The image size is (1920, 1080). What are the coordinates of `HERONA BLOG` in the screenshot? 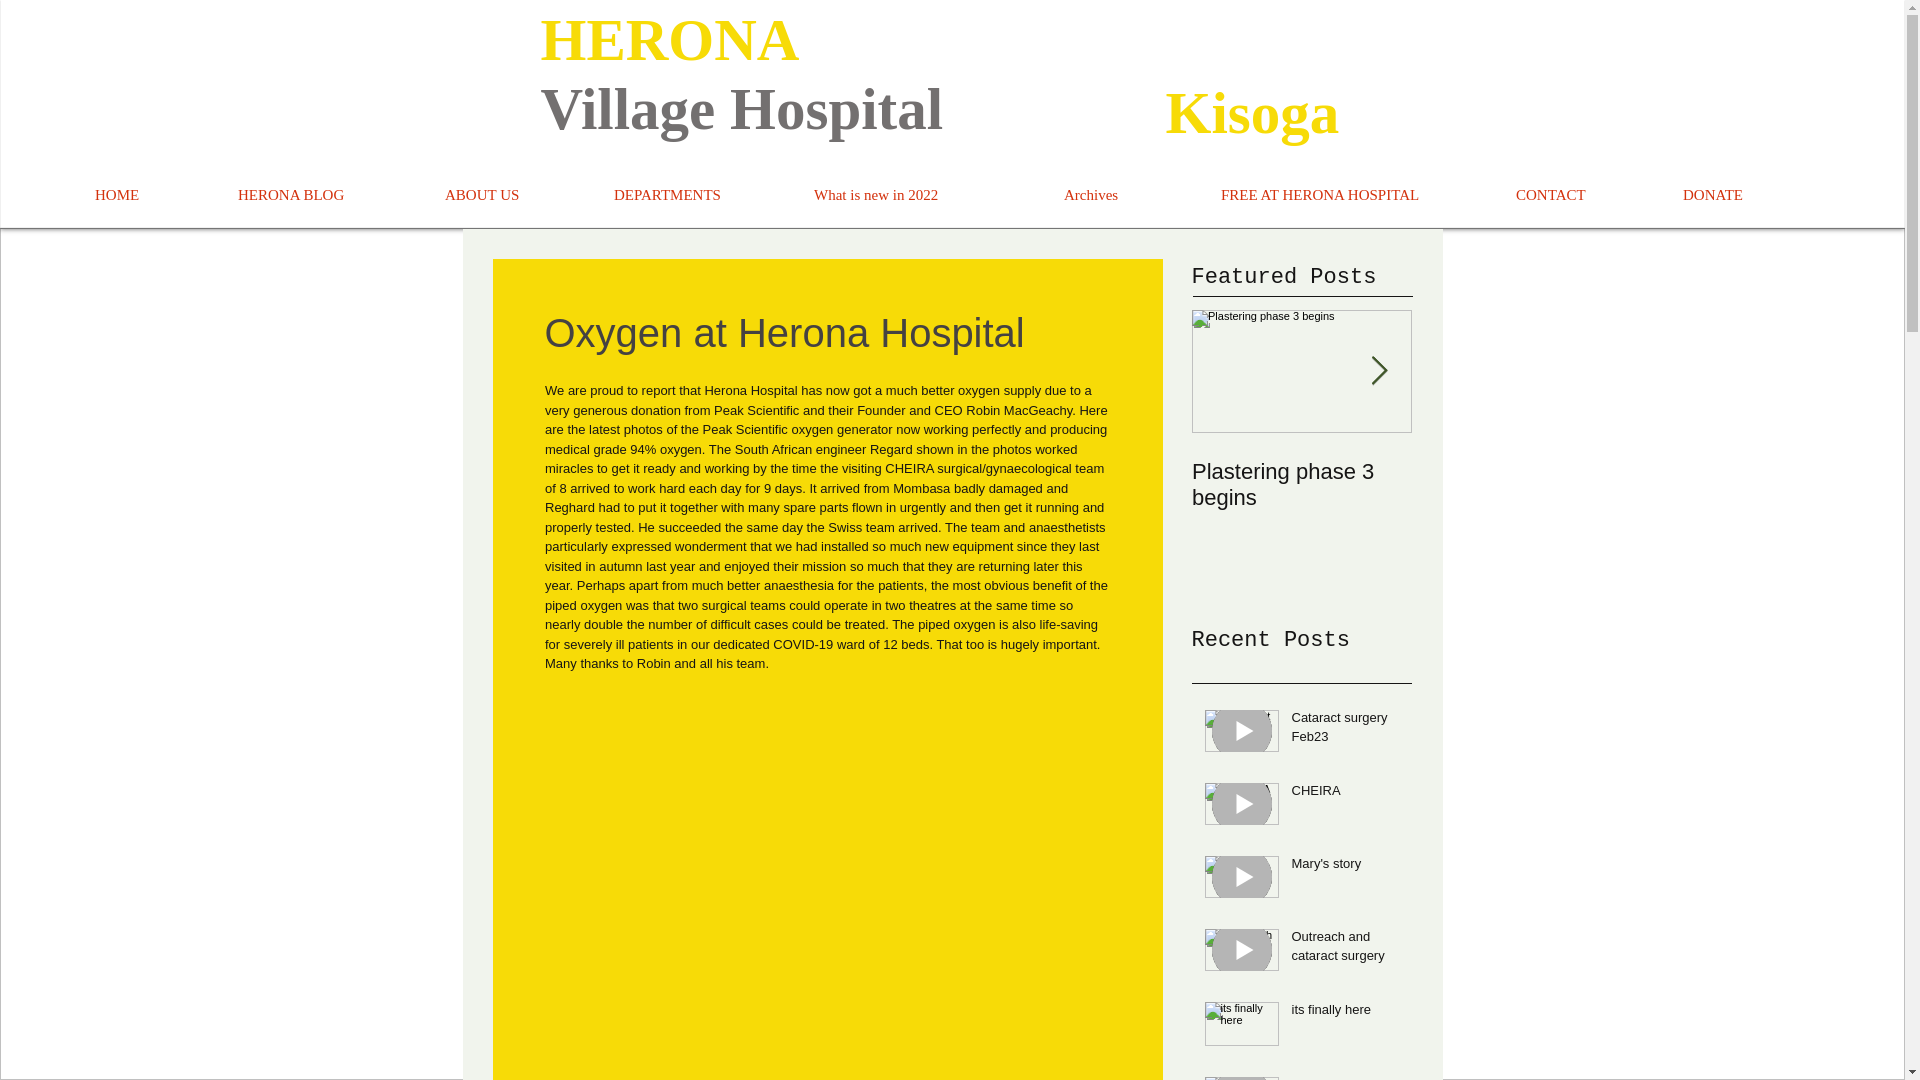 It's located at (326, 195).